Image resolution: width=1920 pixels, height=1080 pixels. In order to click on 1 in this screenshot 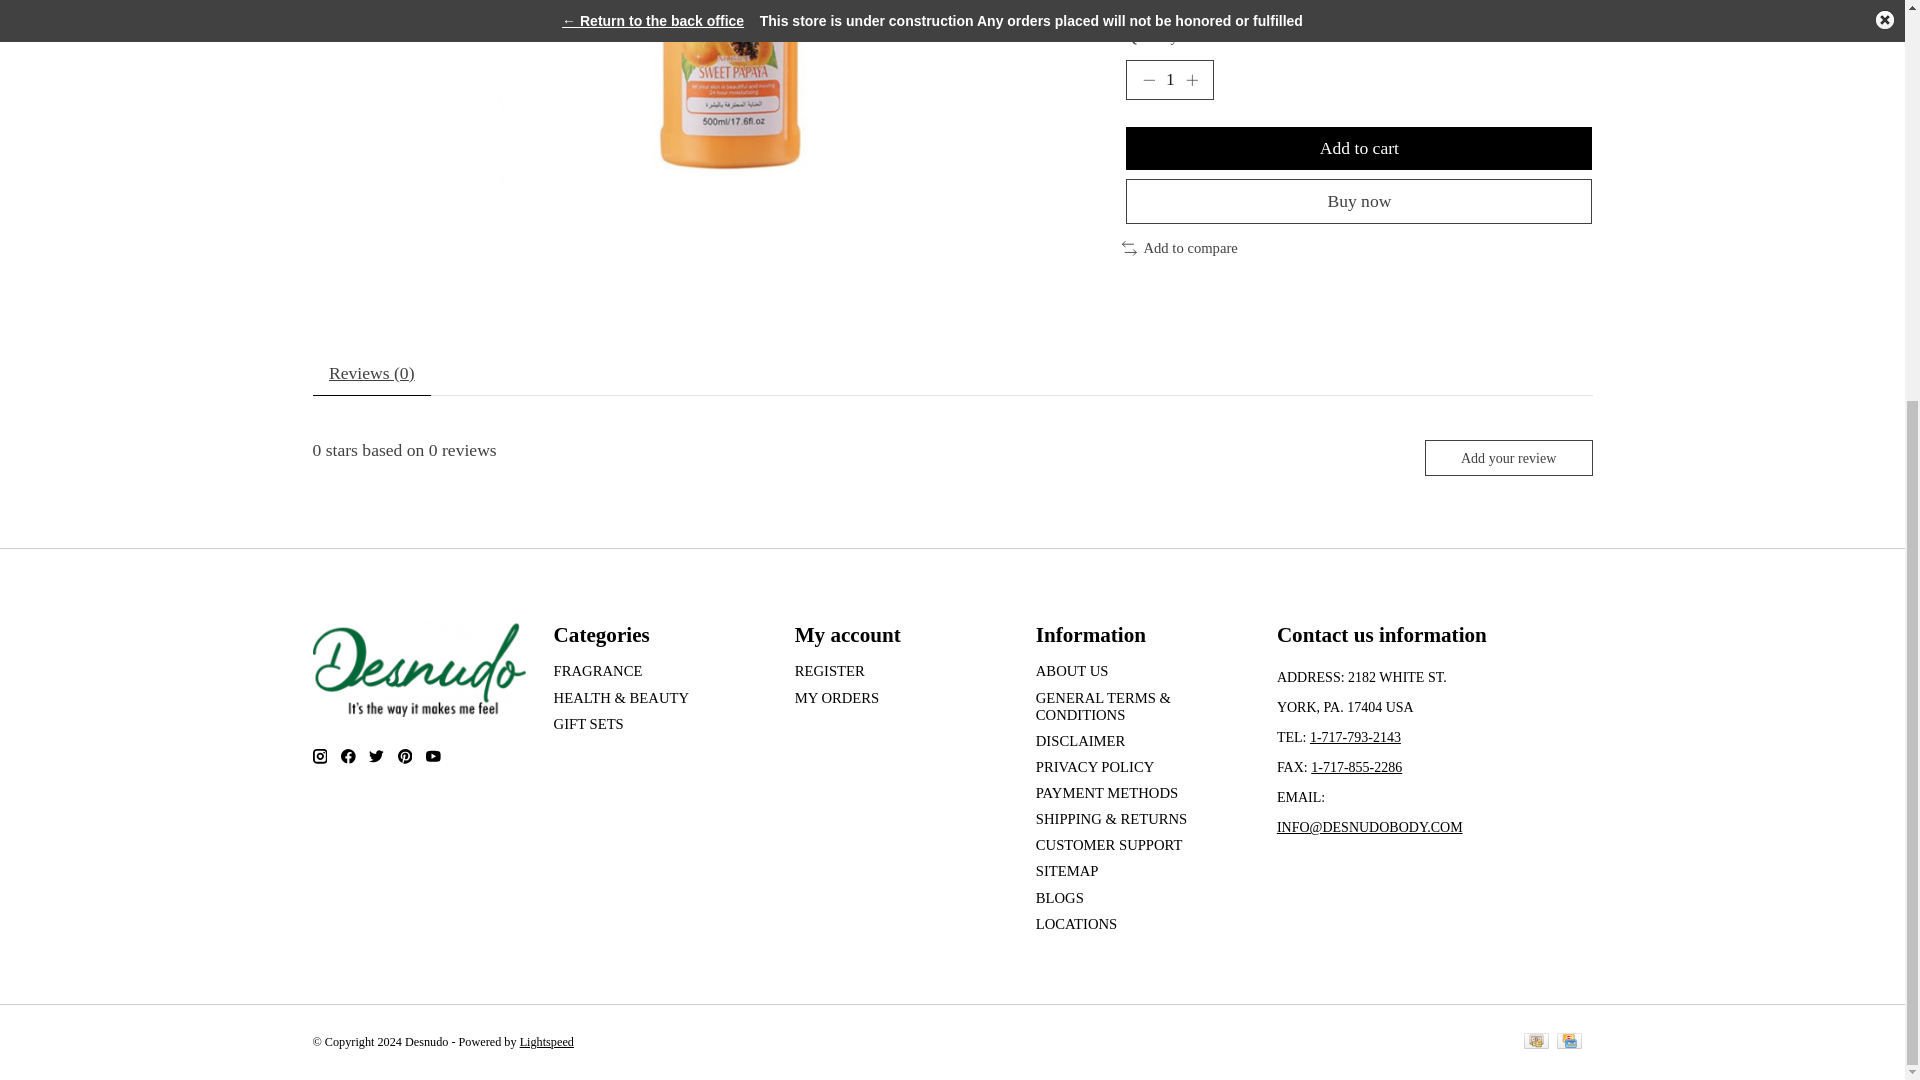, I will do `click(1169, 80)`.